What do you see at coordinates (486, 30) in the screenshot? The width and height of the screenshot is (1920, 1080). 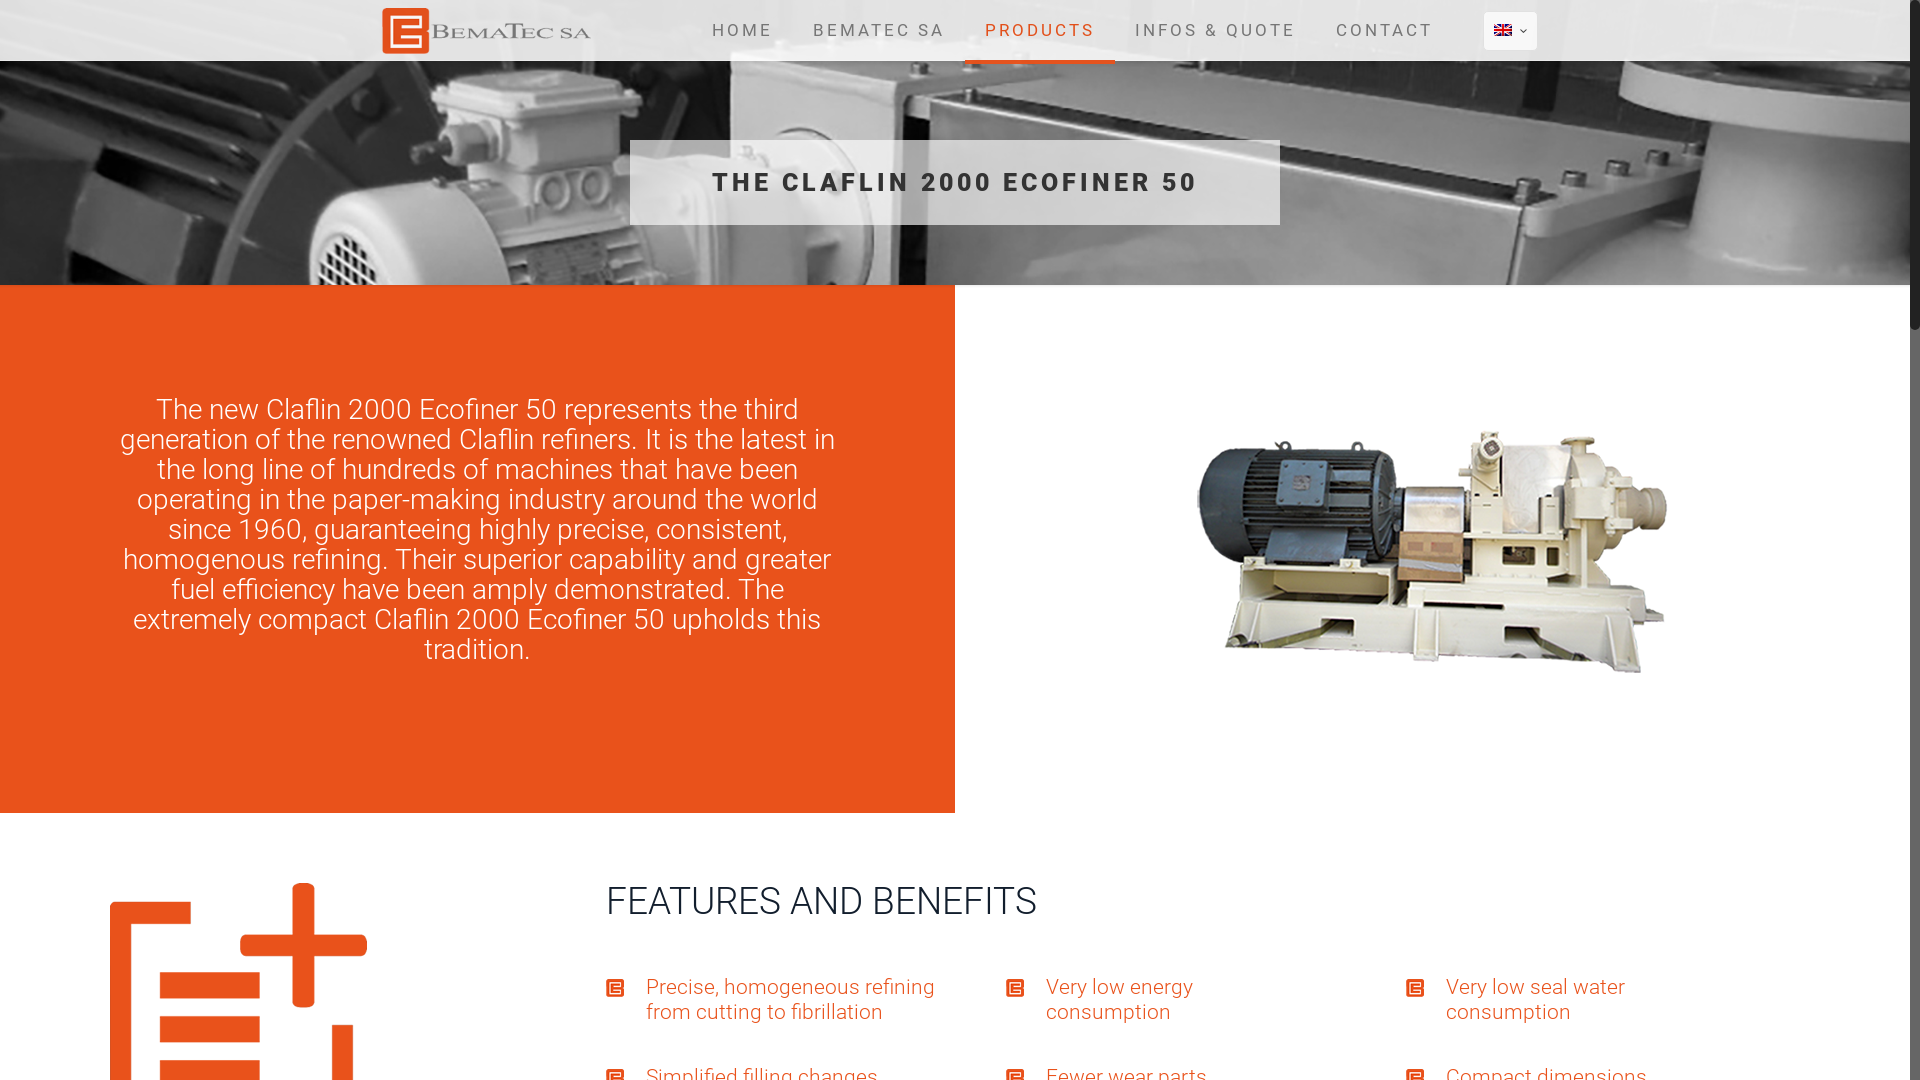 I see `Bermatec` at bounding box center [486, 30].